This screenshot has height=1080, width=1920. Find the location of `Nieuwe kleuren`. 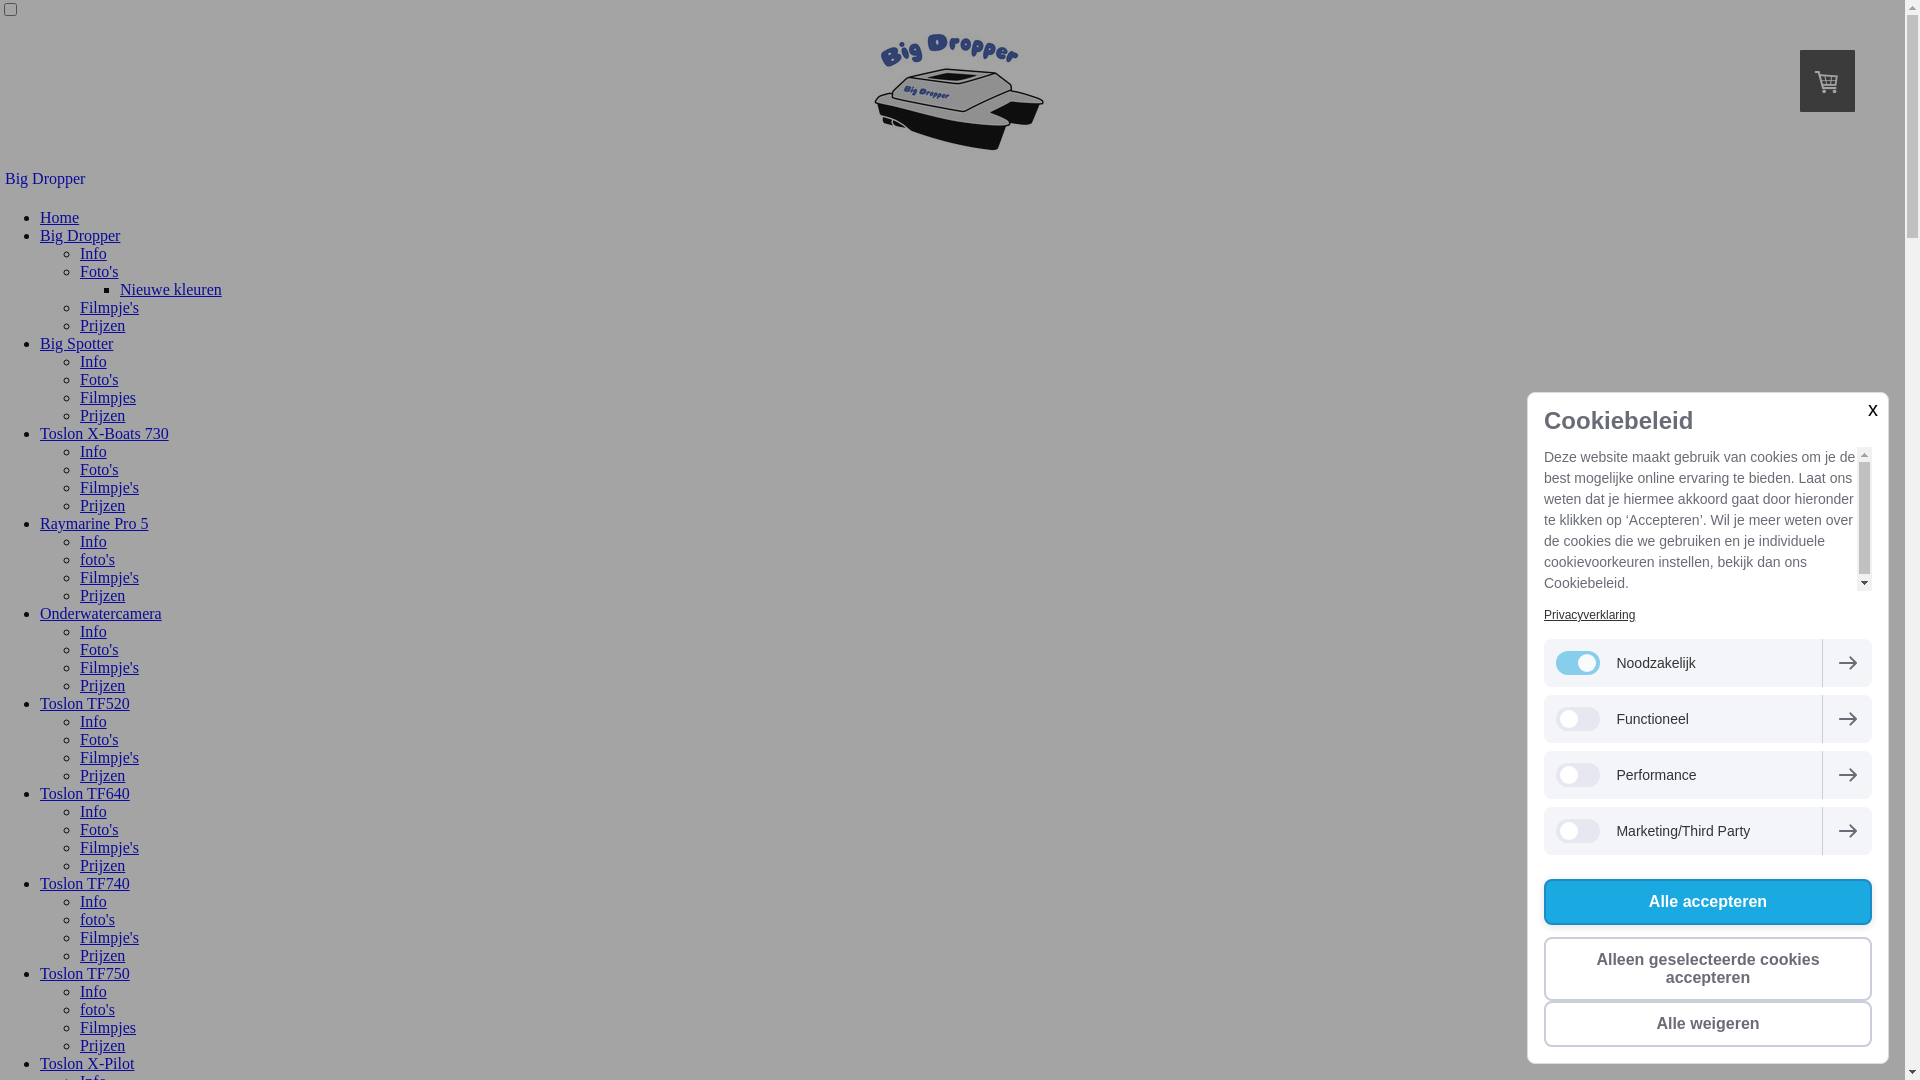

Nieuwe kleuren is located at coordinates (171, 290).